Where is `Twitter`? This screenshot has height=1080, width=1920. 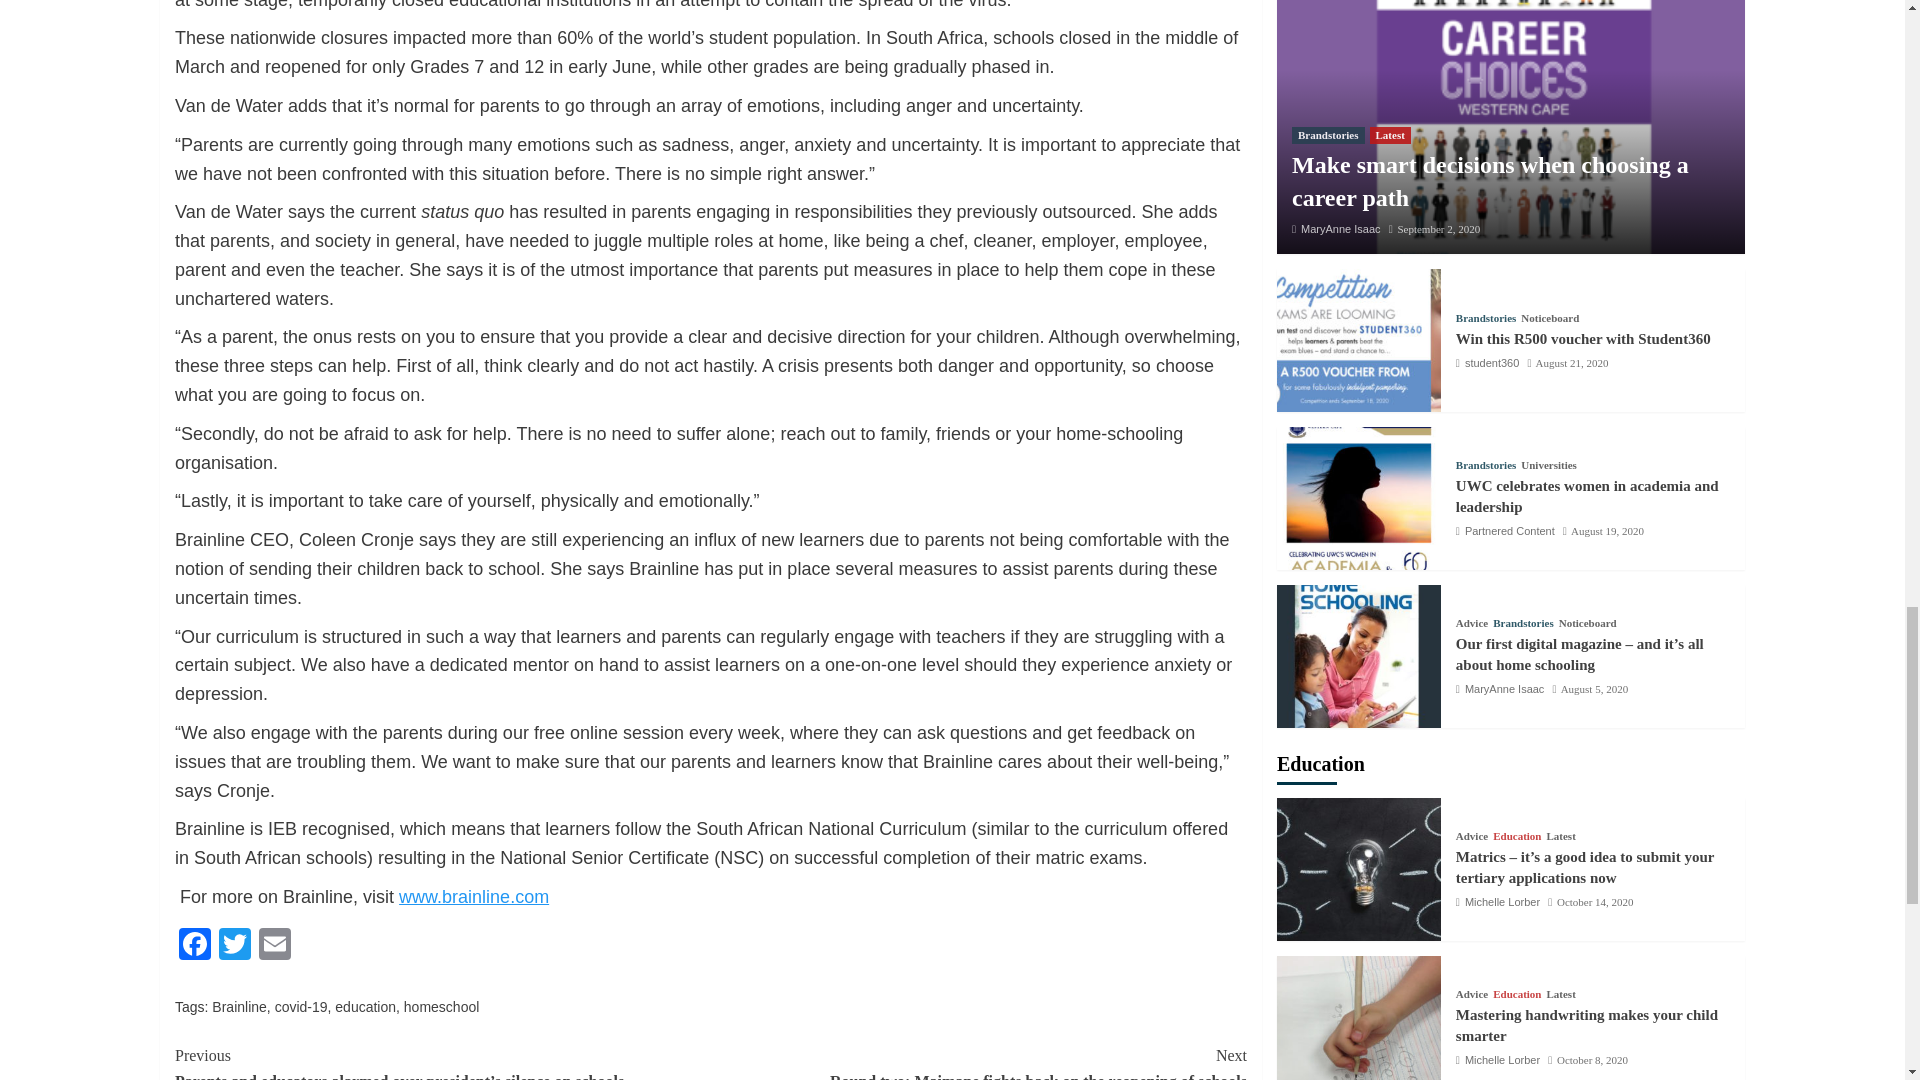 Twitter is located at coordinates (235, 946).